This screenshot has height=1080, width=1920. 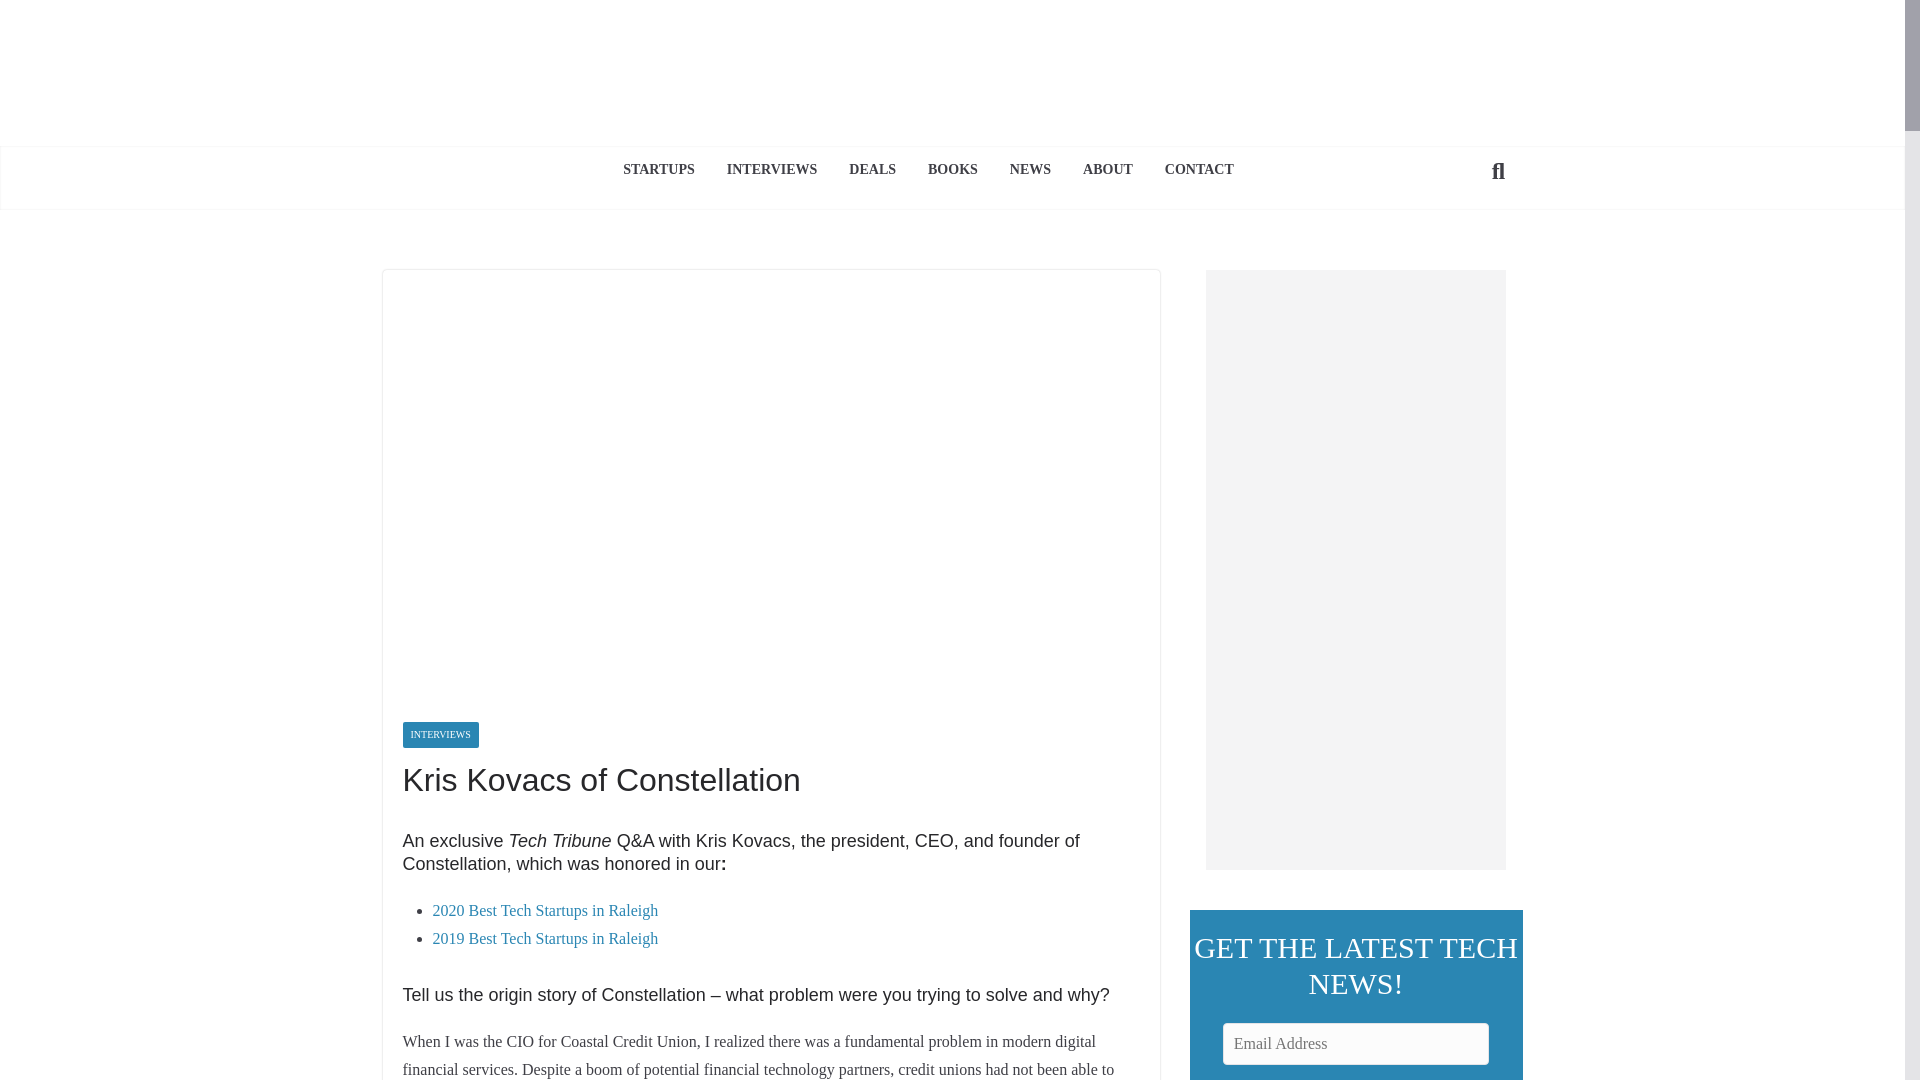 I want to click on DEALS, so click(x=872, y=170).